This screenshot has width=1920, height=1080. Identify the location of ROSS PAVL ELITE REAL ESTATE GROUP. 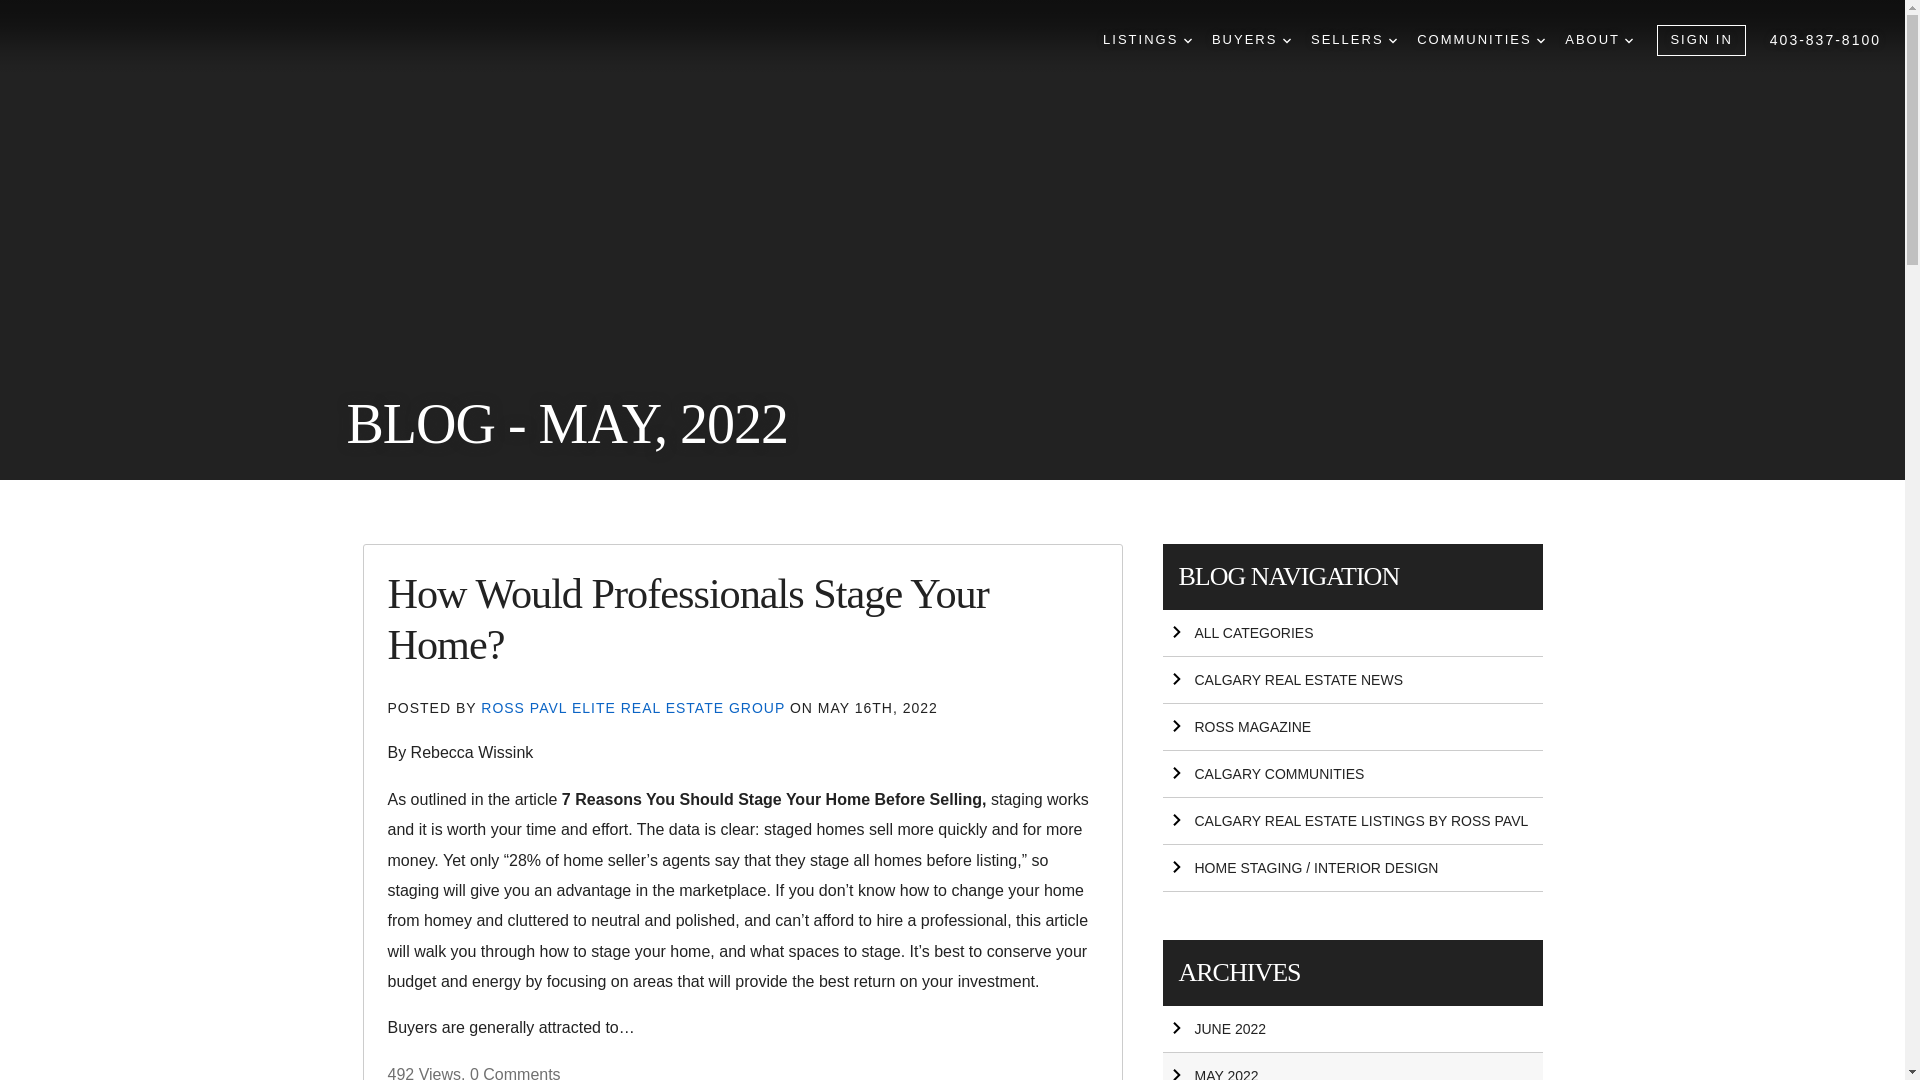
(635, 708).